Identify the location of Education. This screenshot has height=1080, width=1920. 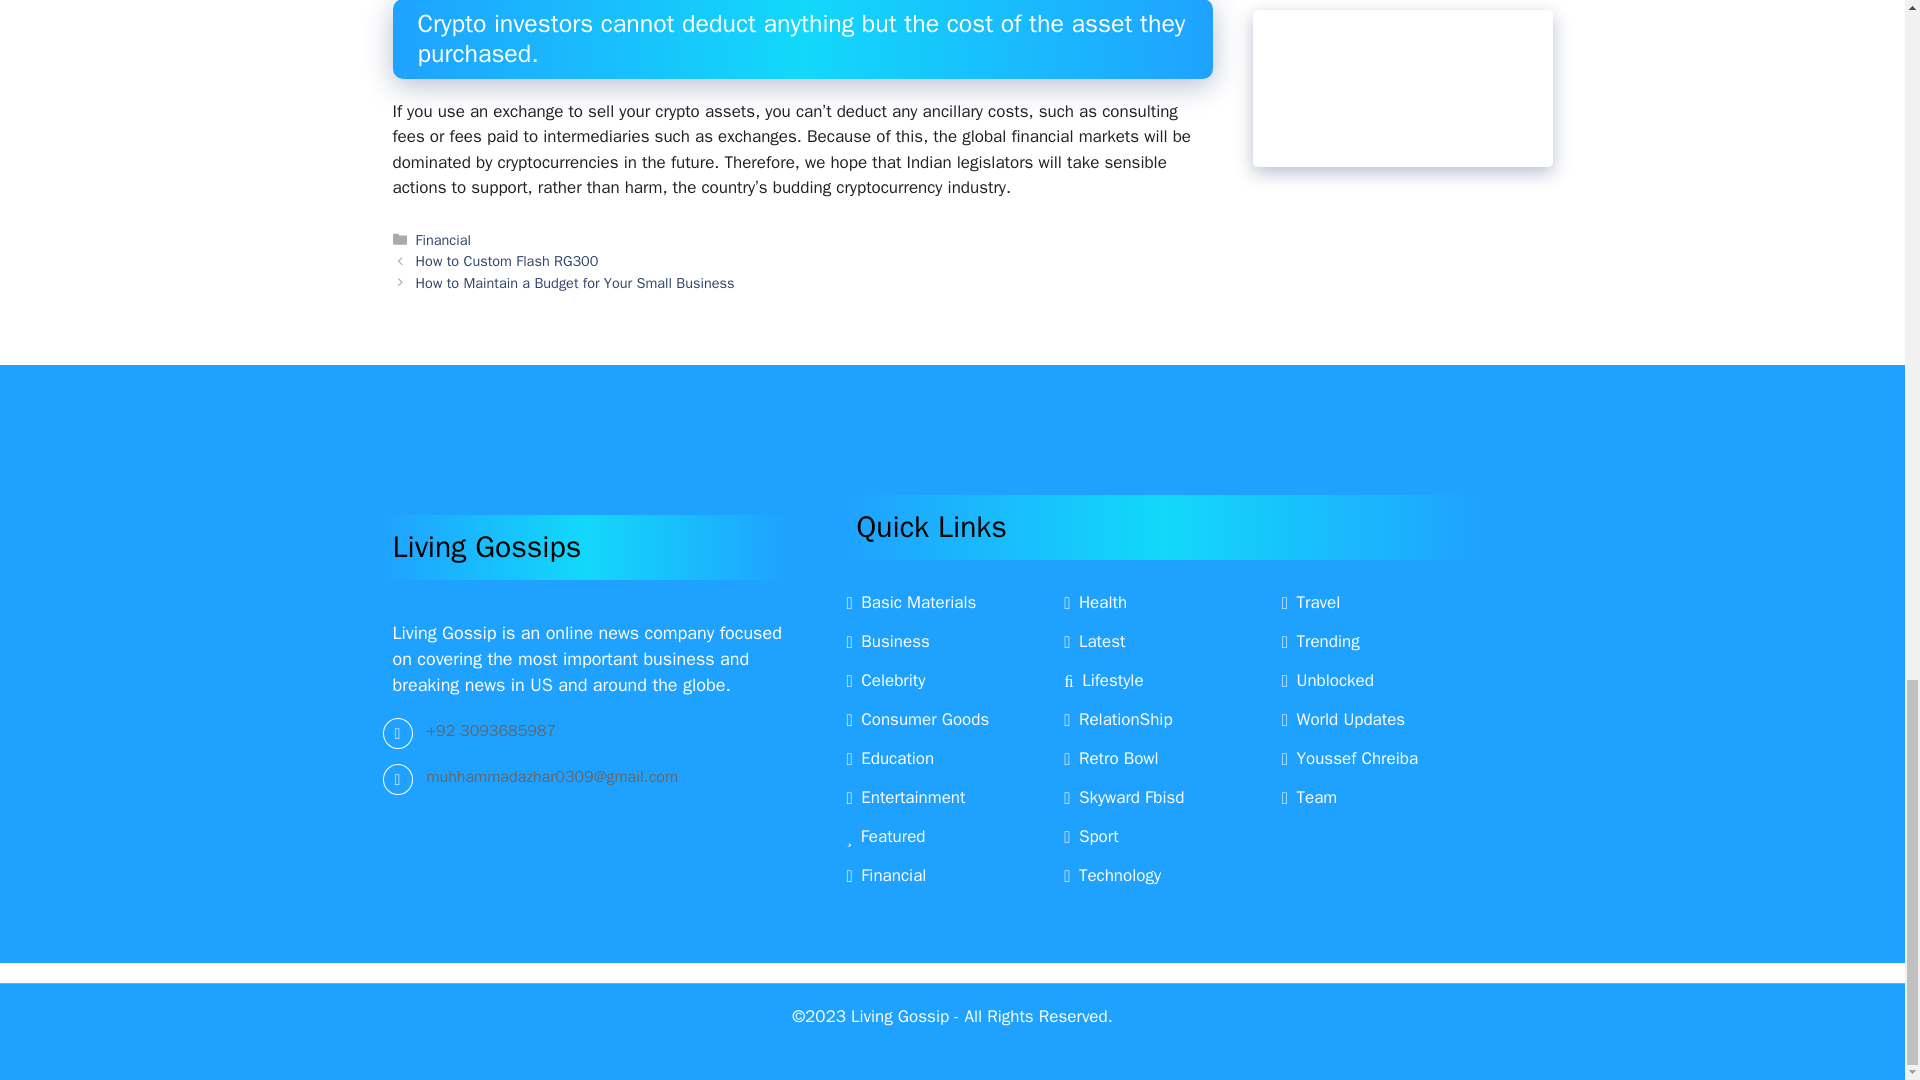
(890, 758).